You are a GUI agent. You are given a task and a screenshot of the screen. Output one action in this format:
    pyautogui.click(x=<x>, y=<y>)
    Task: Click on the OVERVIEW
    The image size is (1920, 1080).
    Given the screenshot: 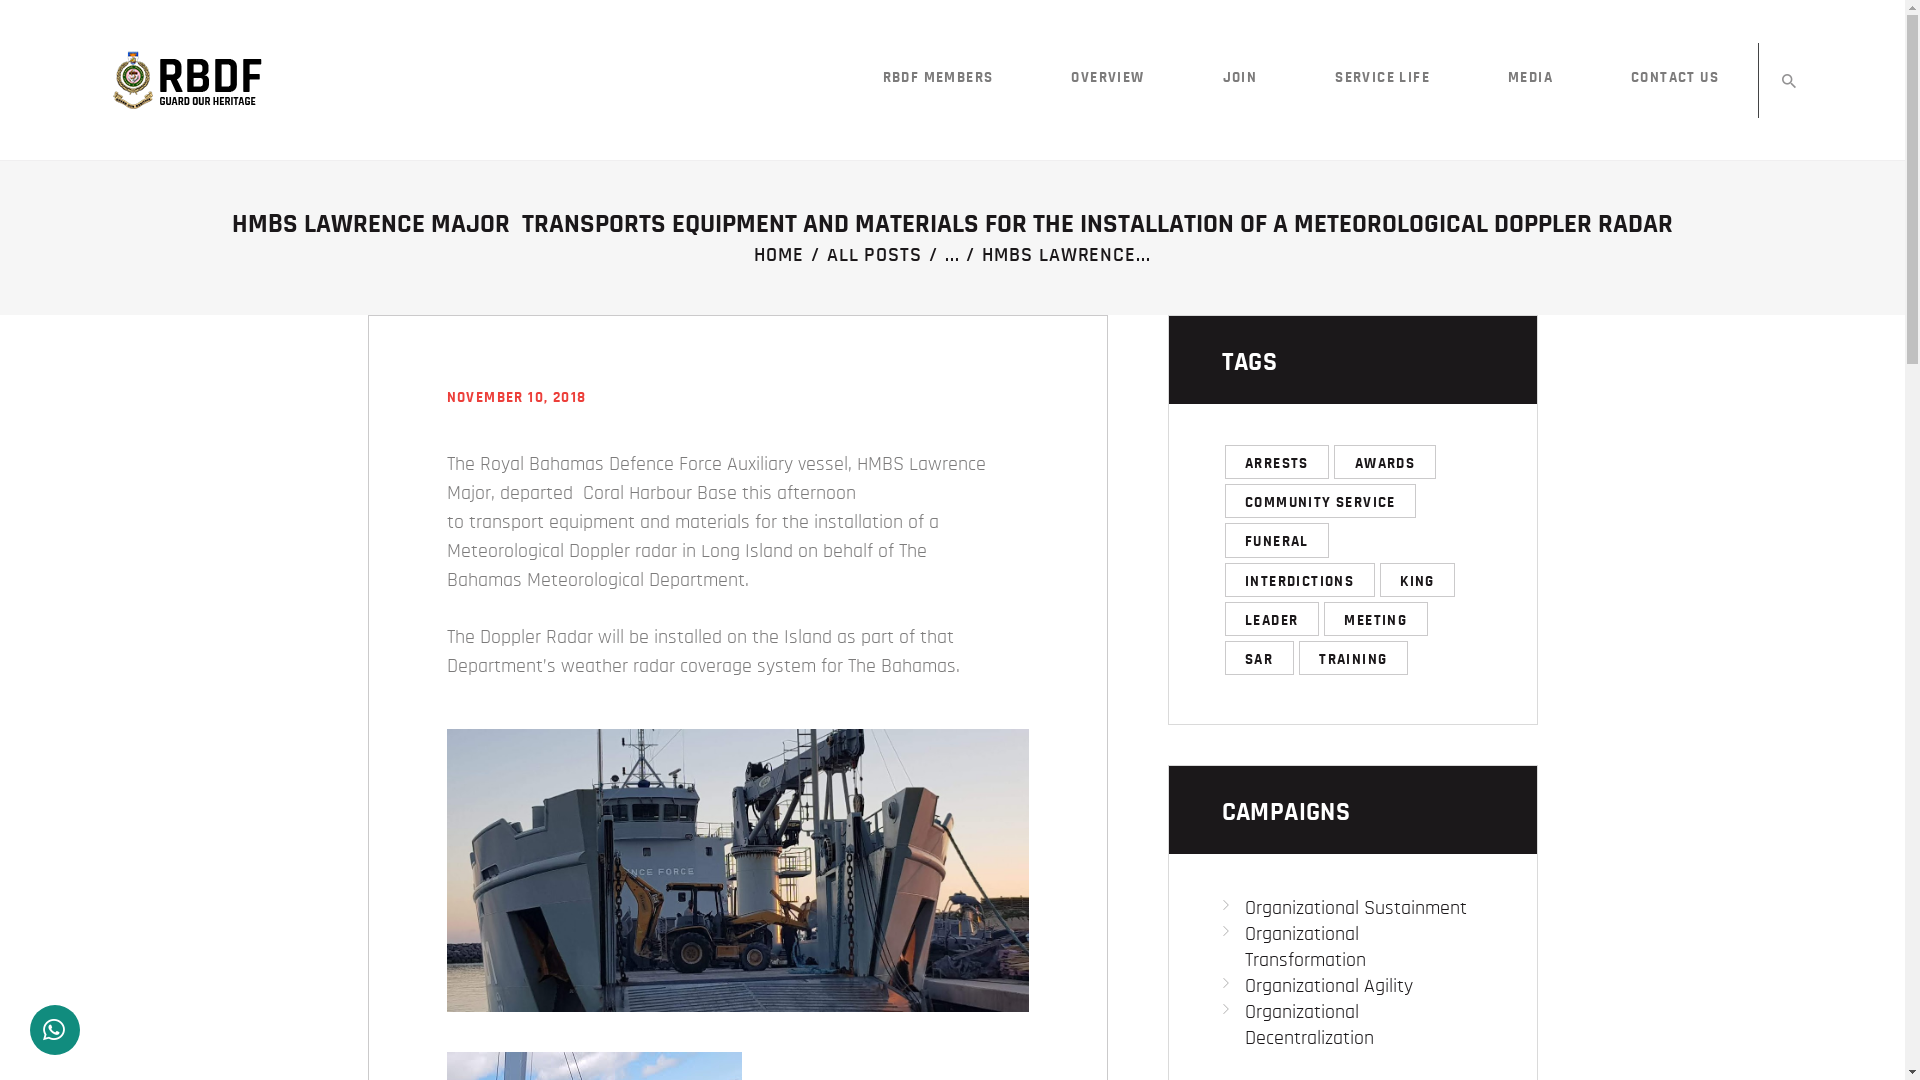 What is the action you would take?
    pyautogui.click(x=1108, y=79)
    